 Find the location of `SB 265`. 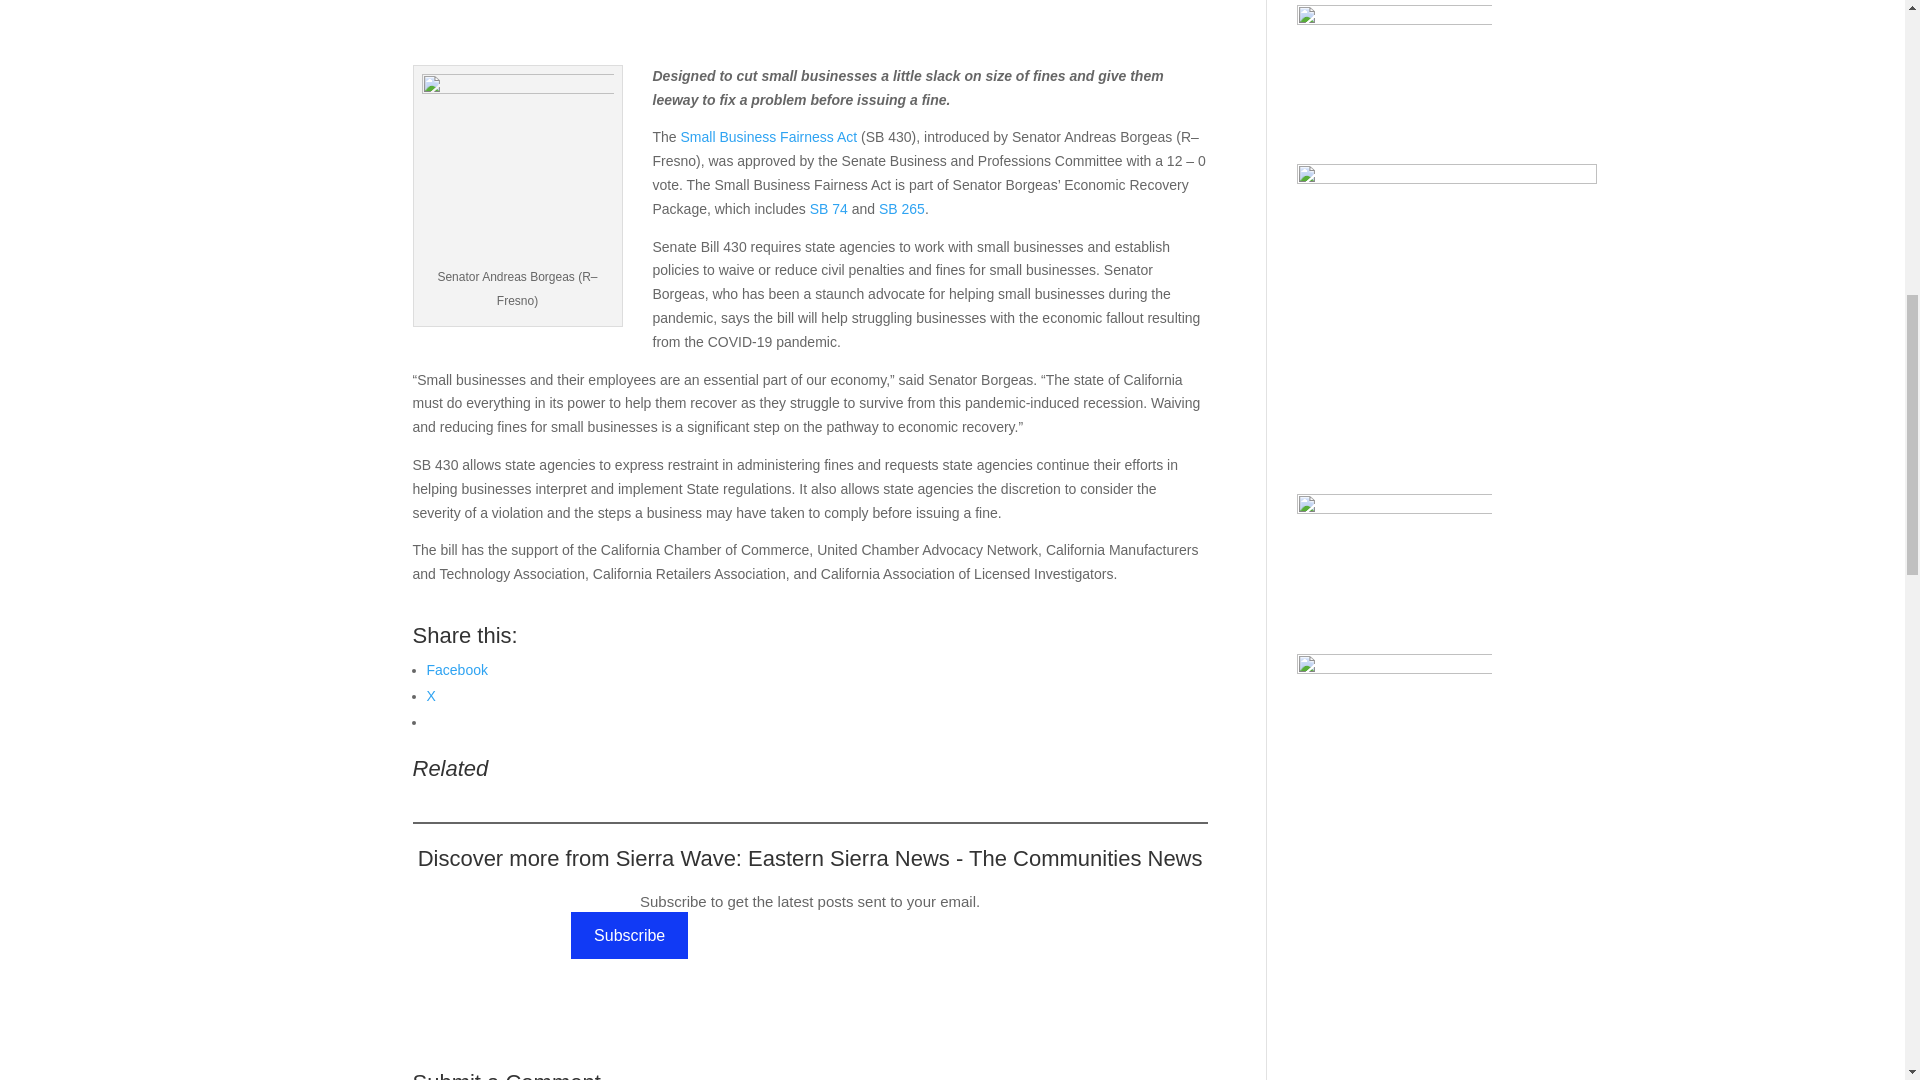

SB 265 is located at coordinates (902, 208).